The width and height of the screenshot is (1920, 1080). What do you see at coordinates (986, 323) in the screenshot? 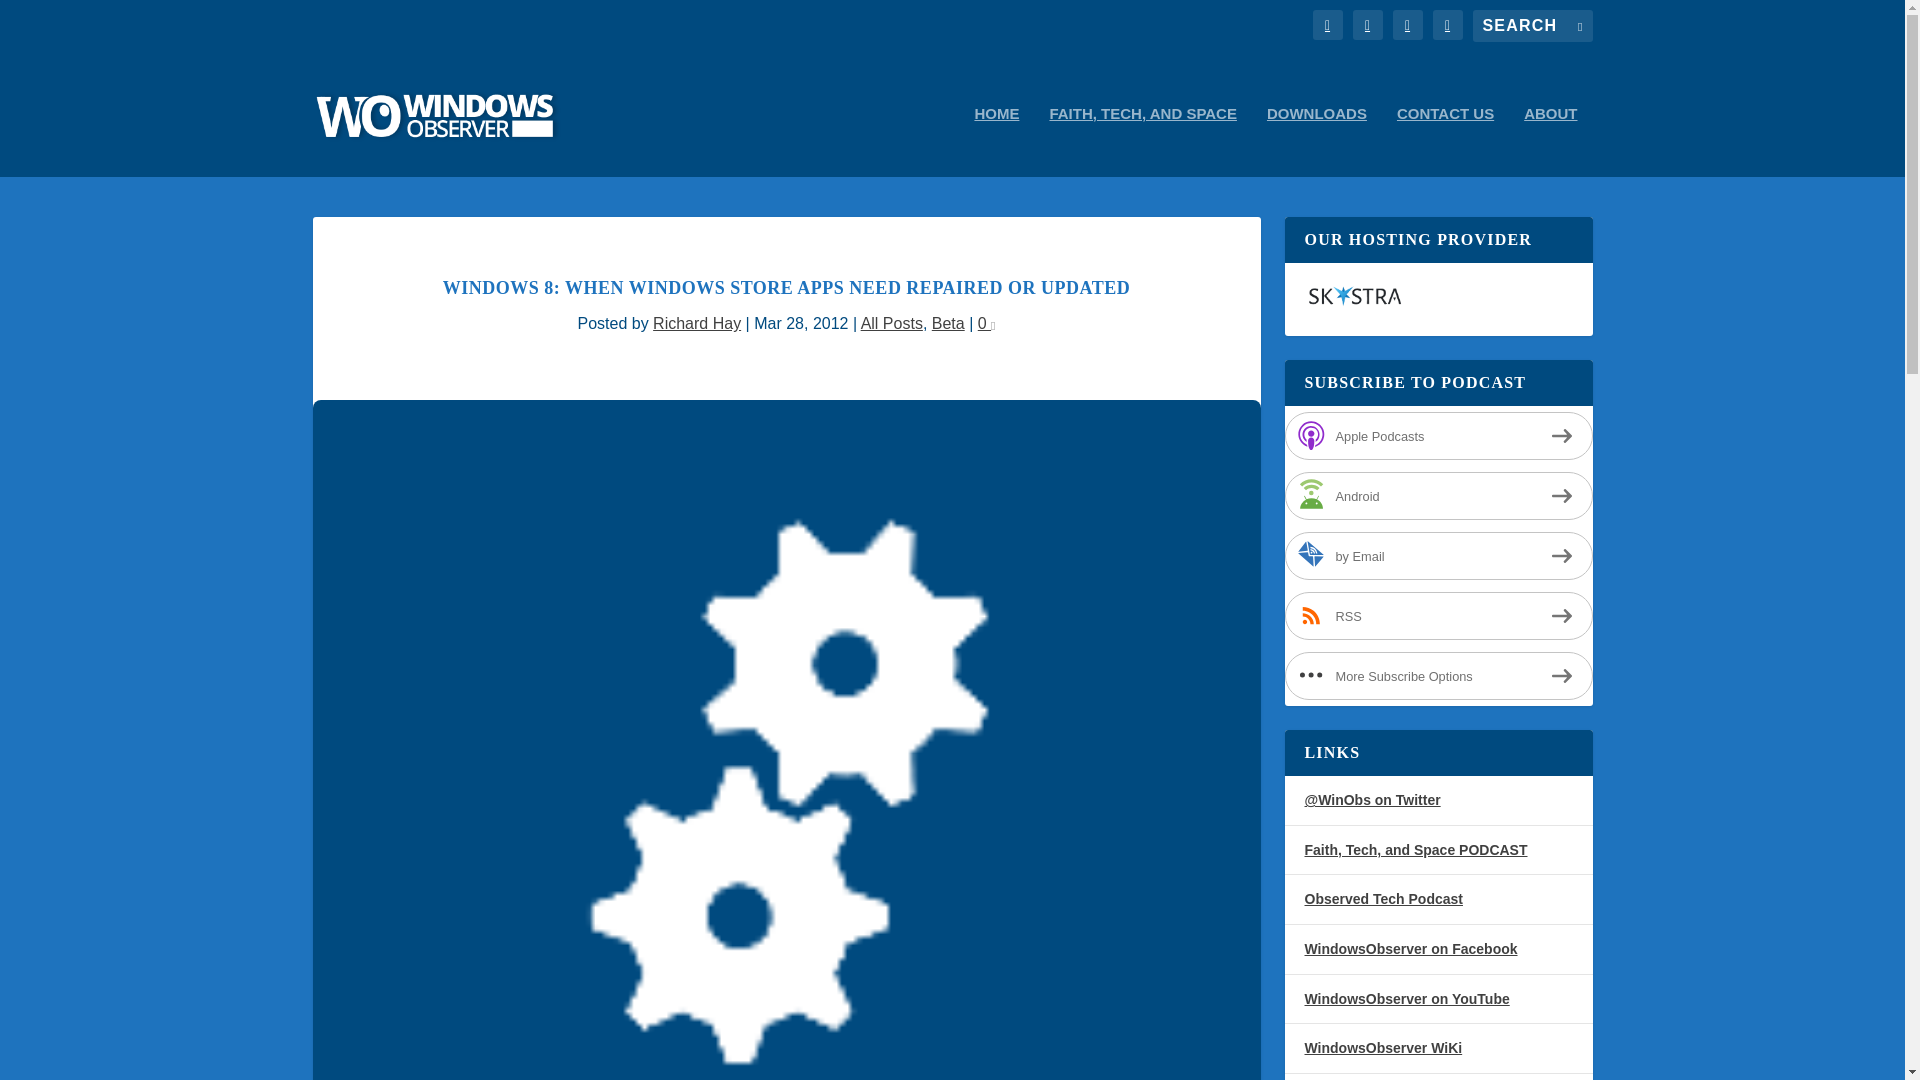
I see `0` at bounding box center [986, 323].